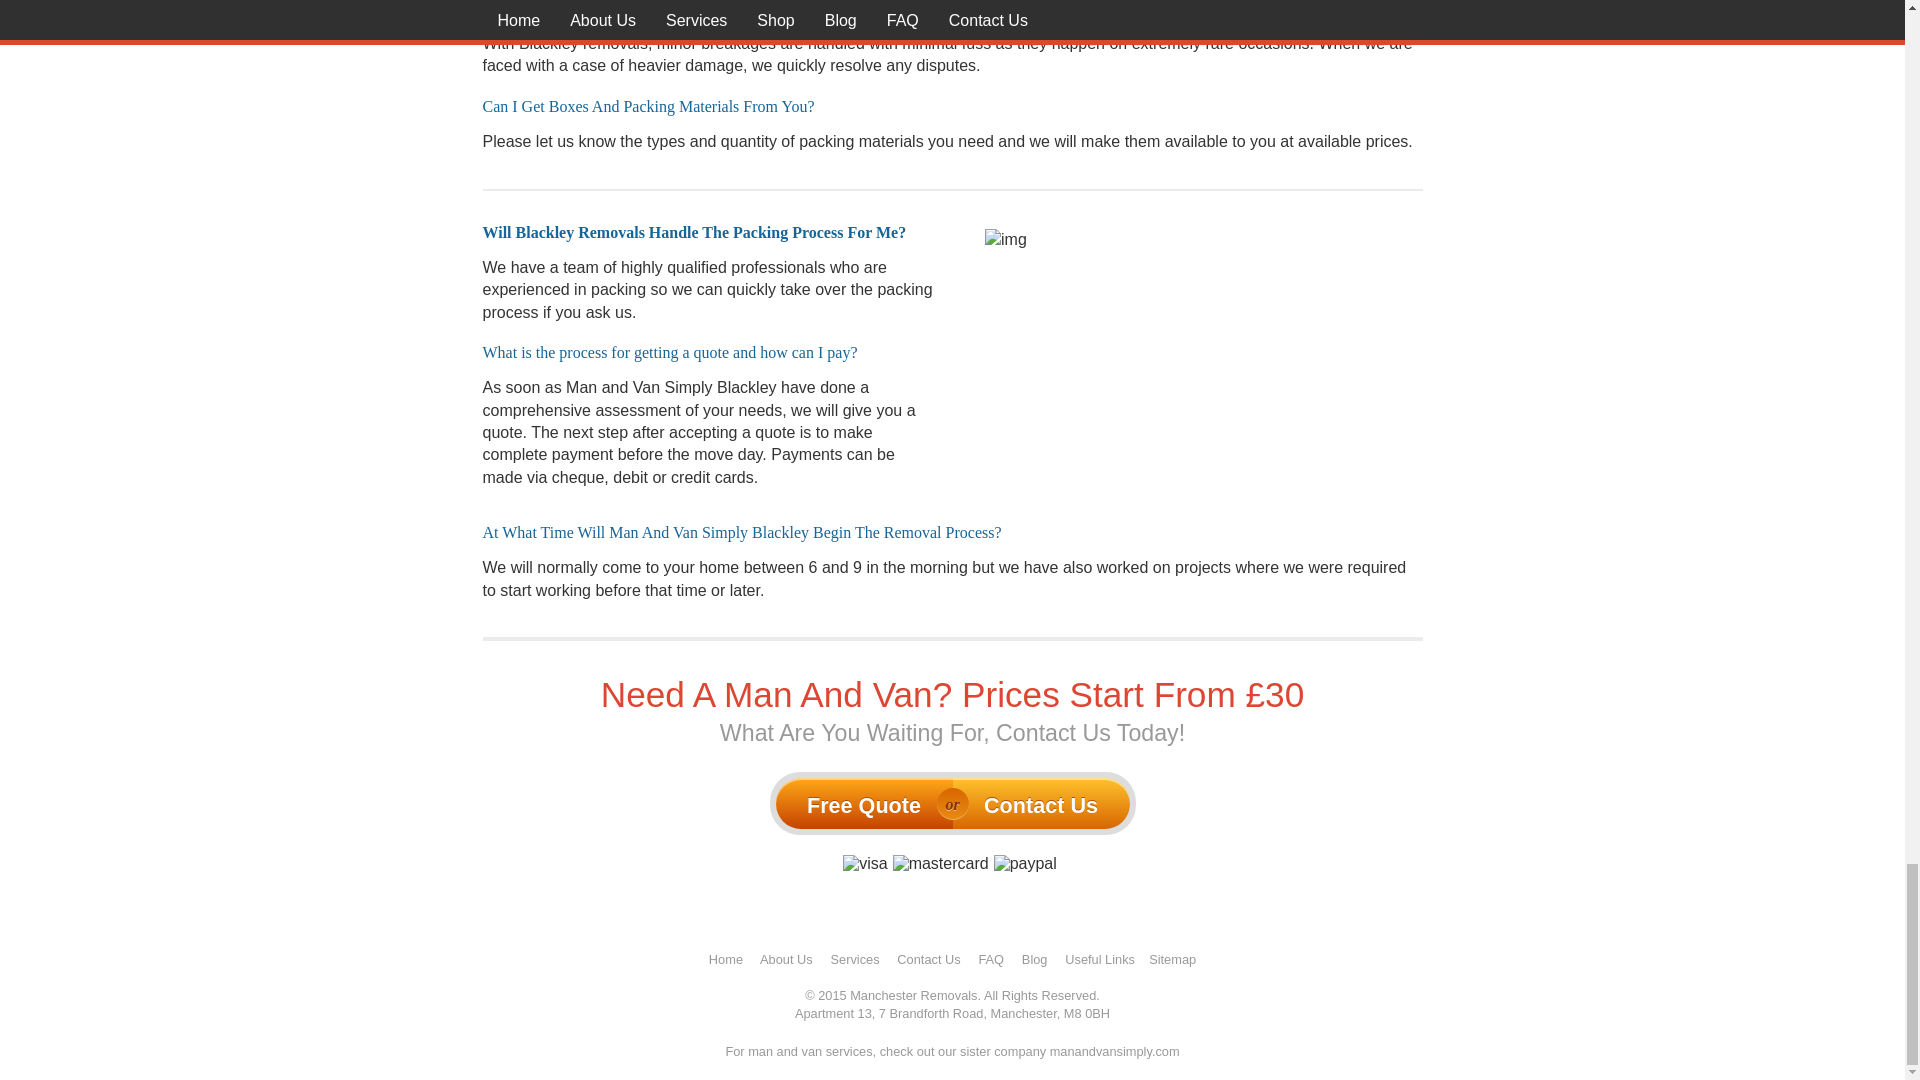 This screenshot has width=1920, height=1080. What do you see at coordinates (1034, 958) in the screenshot?
I see `Blog` at bounding box center [1034, 958].